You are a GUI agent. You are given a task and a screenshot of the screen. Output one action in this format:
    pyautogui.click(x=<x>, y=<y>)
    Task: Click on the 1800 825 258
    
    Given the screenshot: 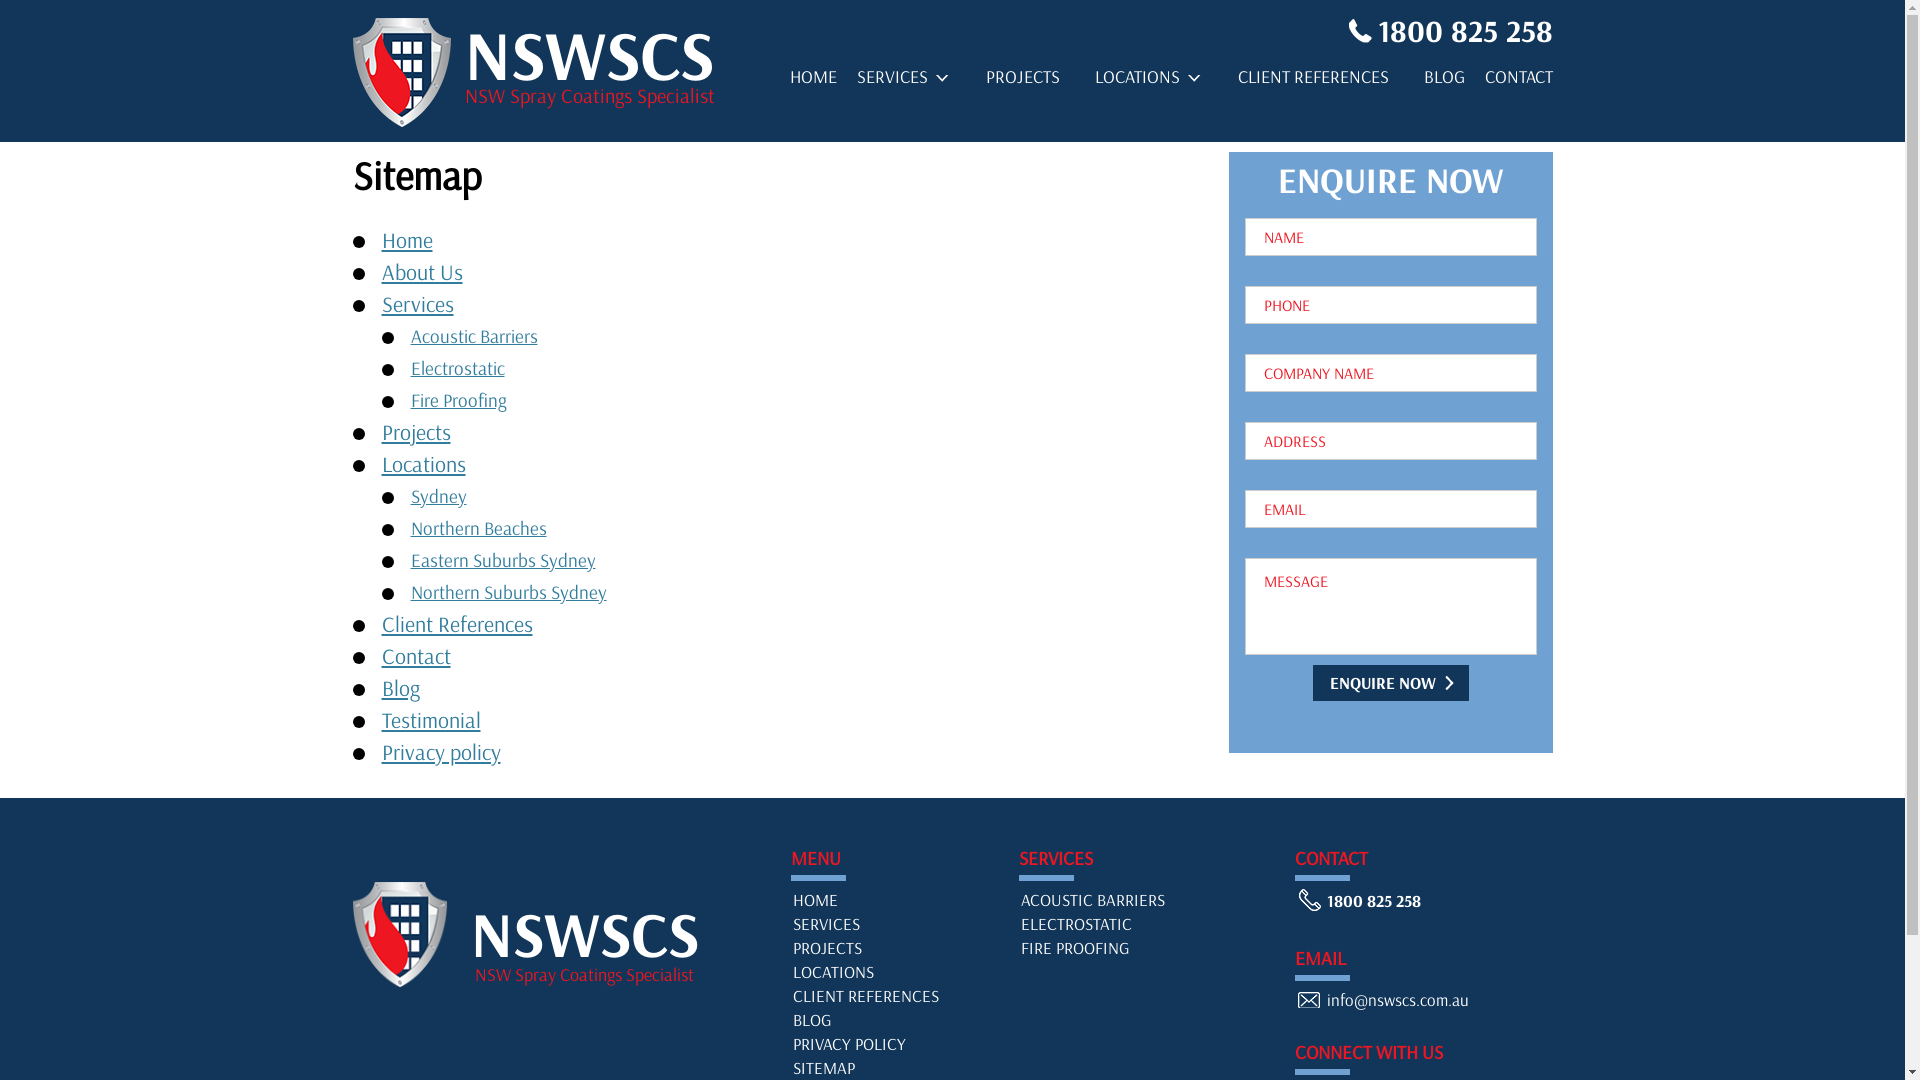 What is the action you would take?
    pyautogui.click(x=1446, y=30)
    